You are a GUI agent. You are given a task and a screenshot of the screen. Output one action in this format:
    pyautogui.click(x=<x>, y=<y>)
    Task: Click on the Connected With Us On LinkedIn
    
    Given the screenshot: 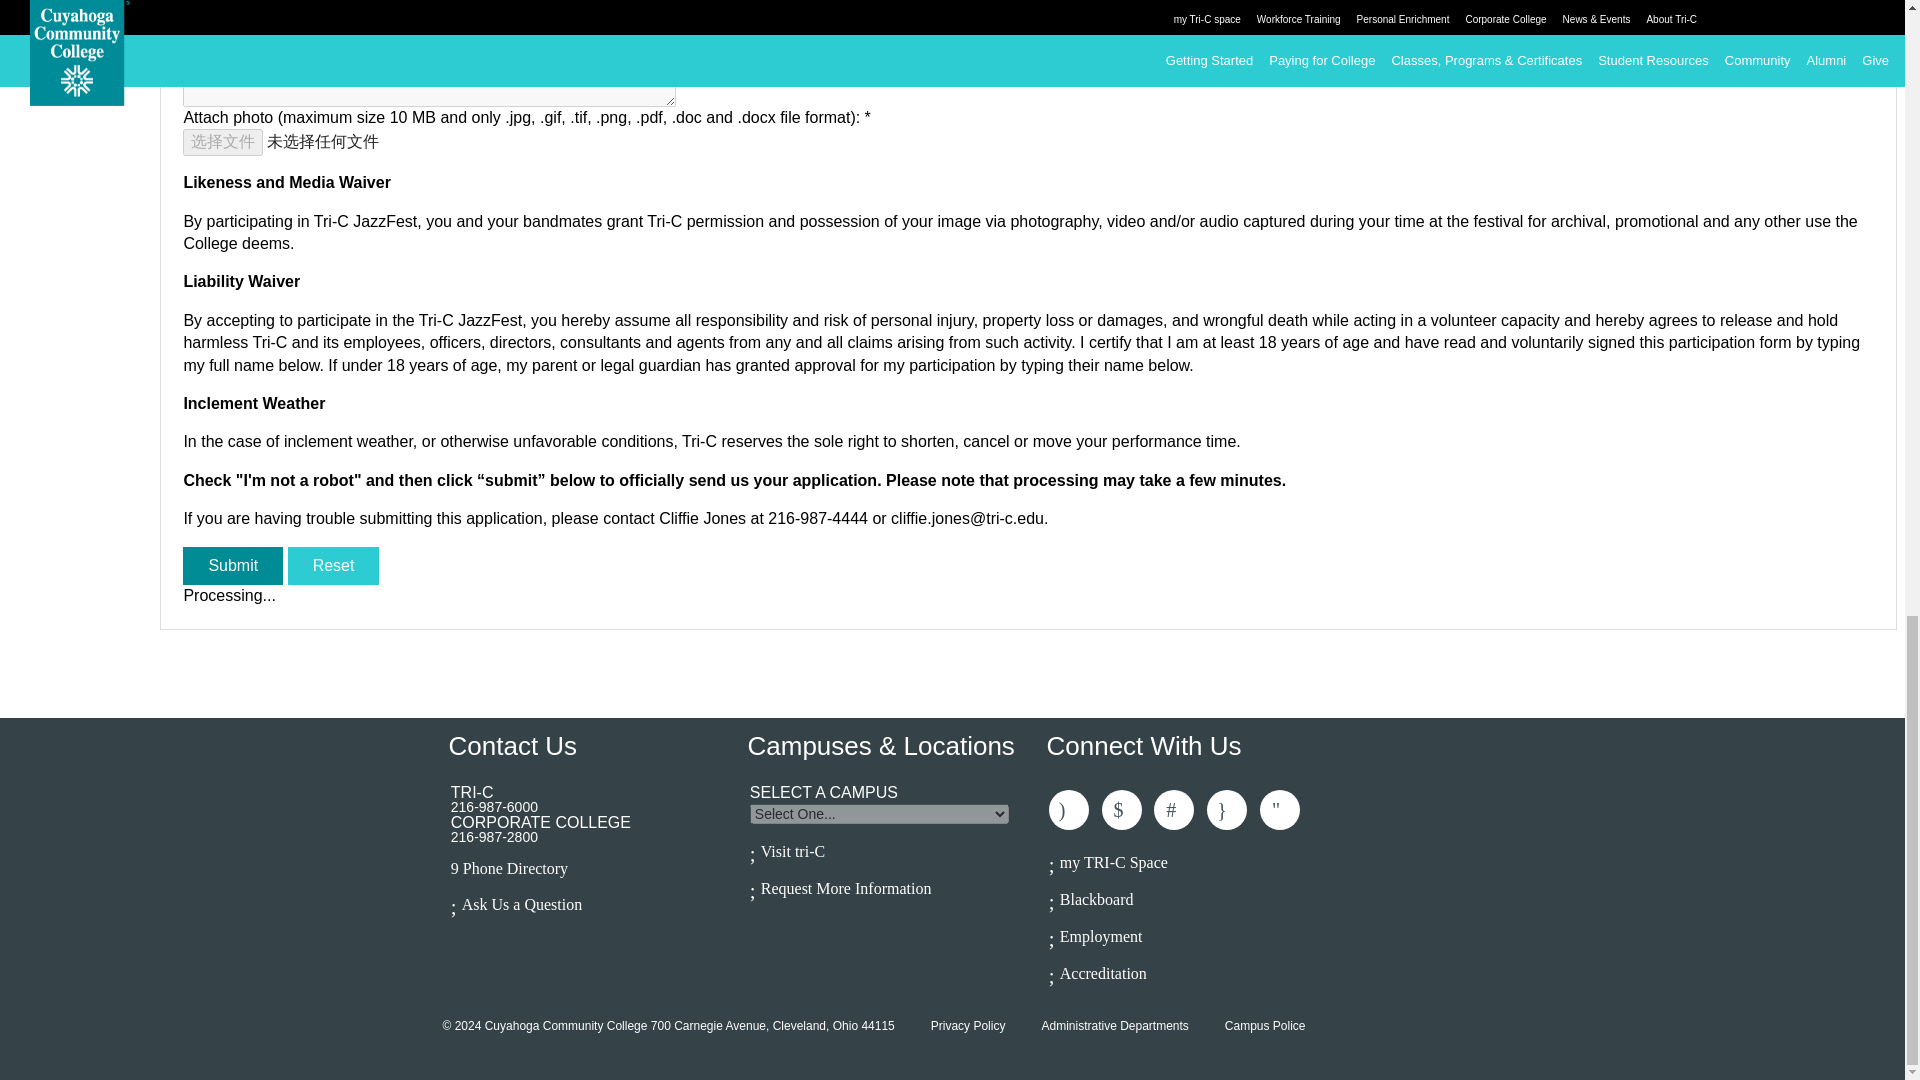 What is the action you would take?
    pyautogui.click(x=1174, y=810)
    